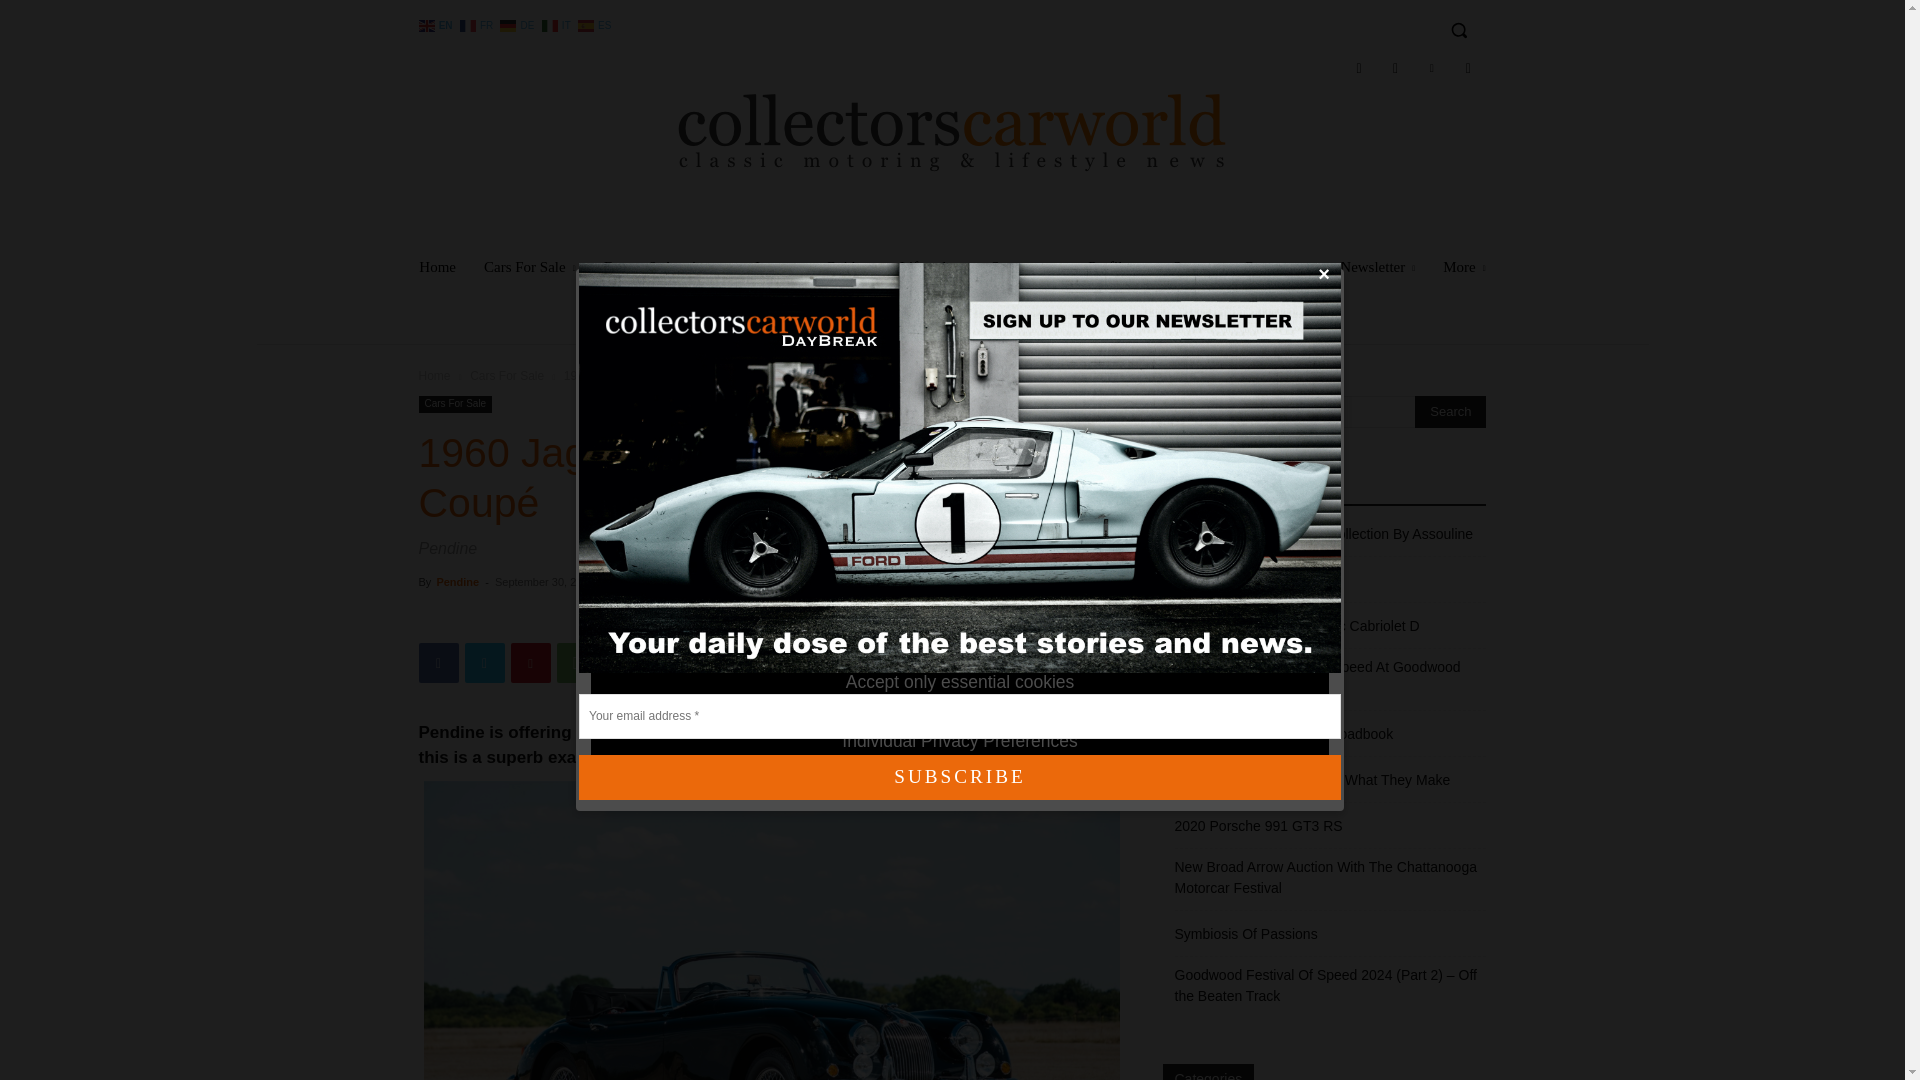 The width and height of the screenshot is (1920, 1080). What do you see at coordinates (518, 24) in the screenshot?
I see `DE` at bounding box center [518, 24].